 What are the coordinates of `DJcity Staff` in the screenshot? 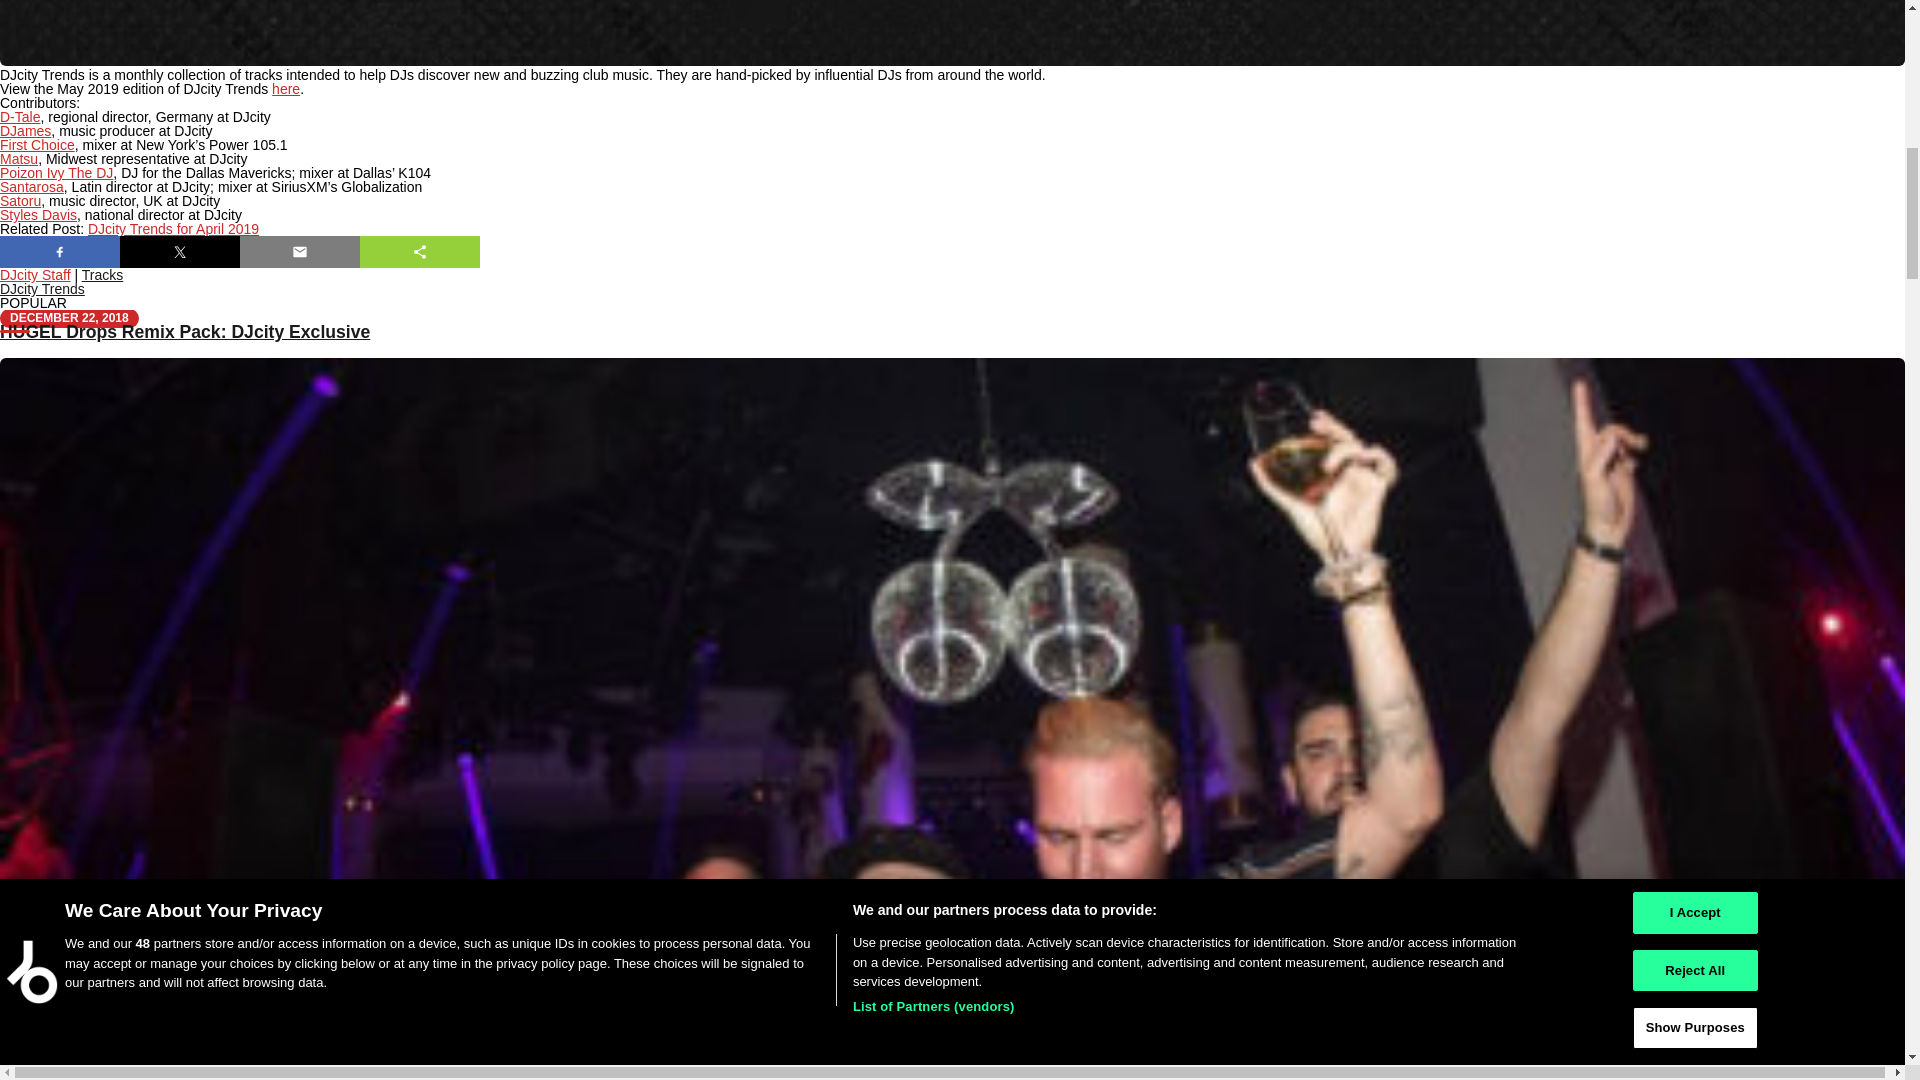 It's located at (36, 274).